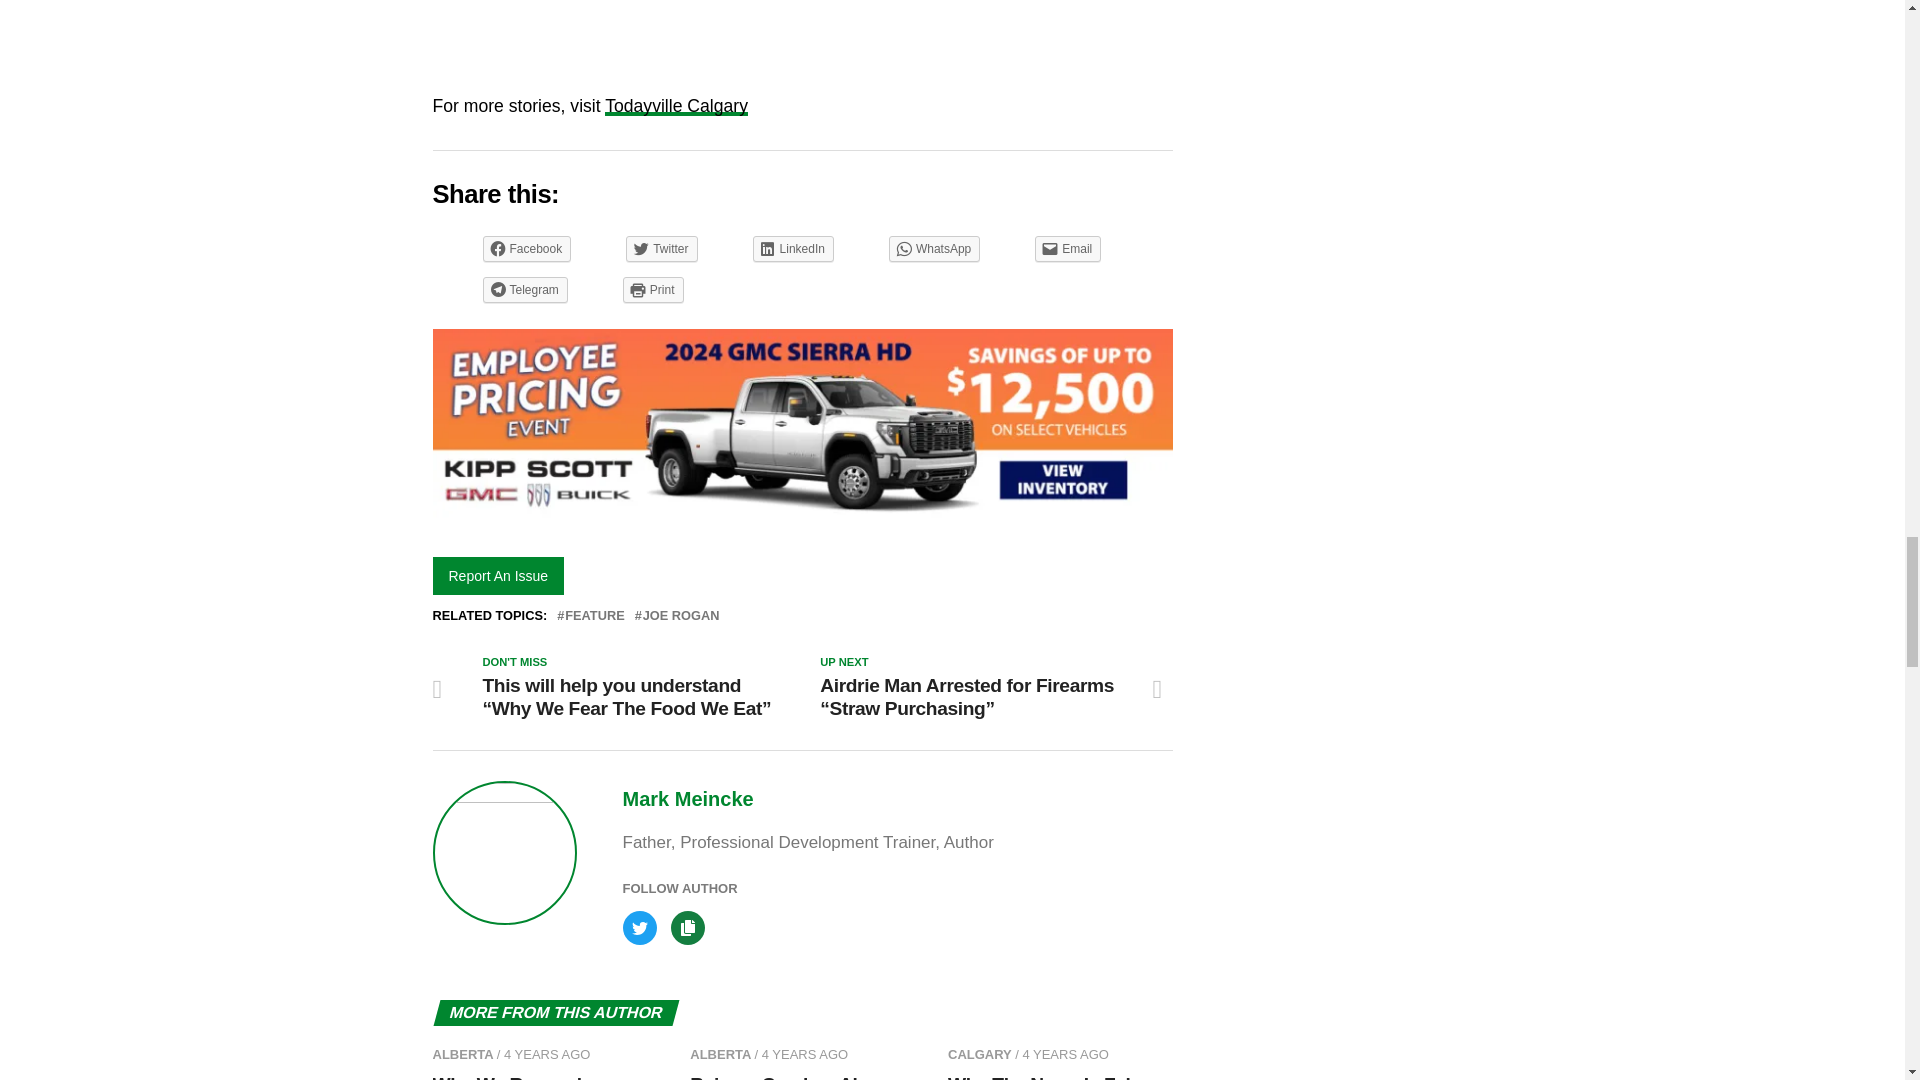  Describe the element at coordinates (687, 799) in the screenshot. I see `Posts by Mark Meincke` at that location.